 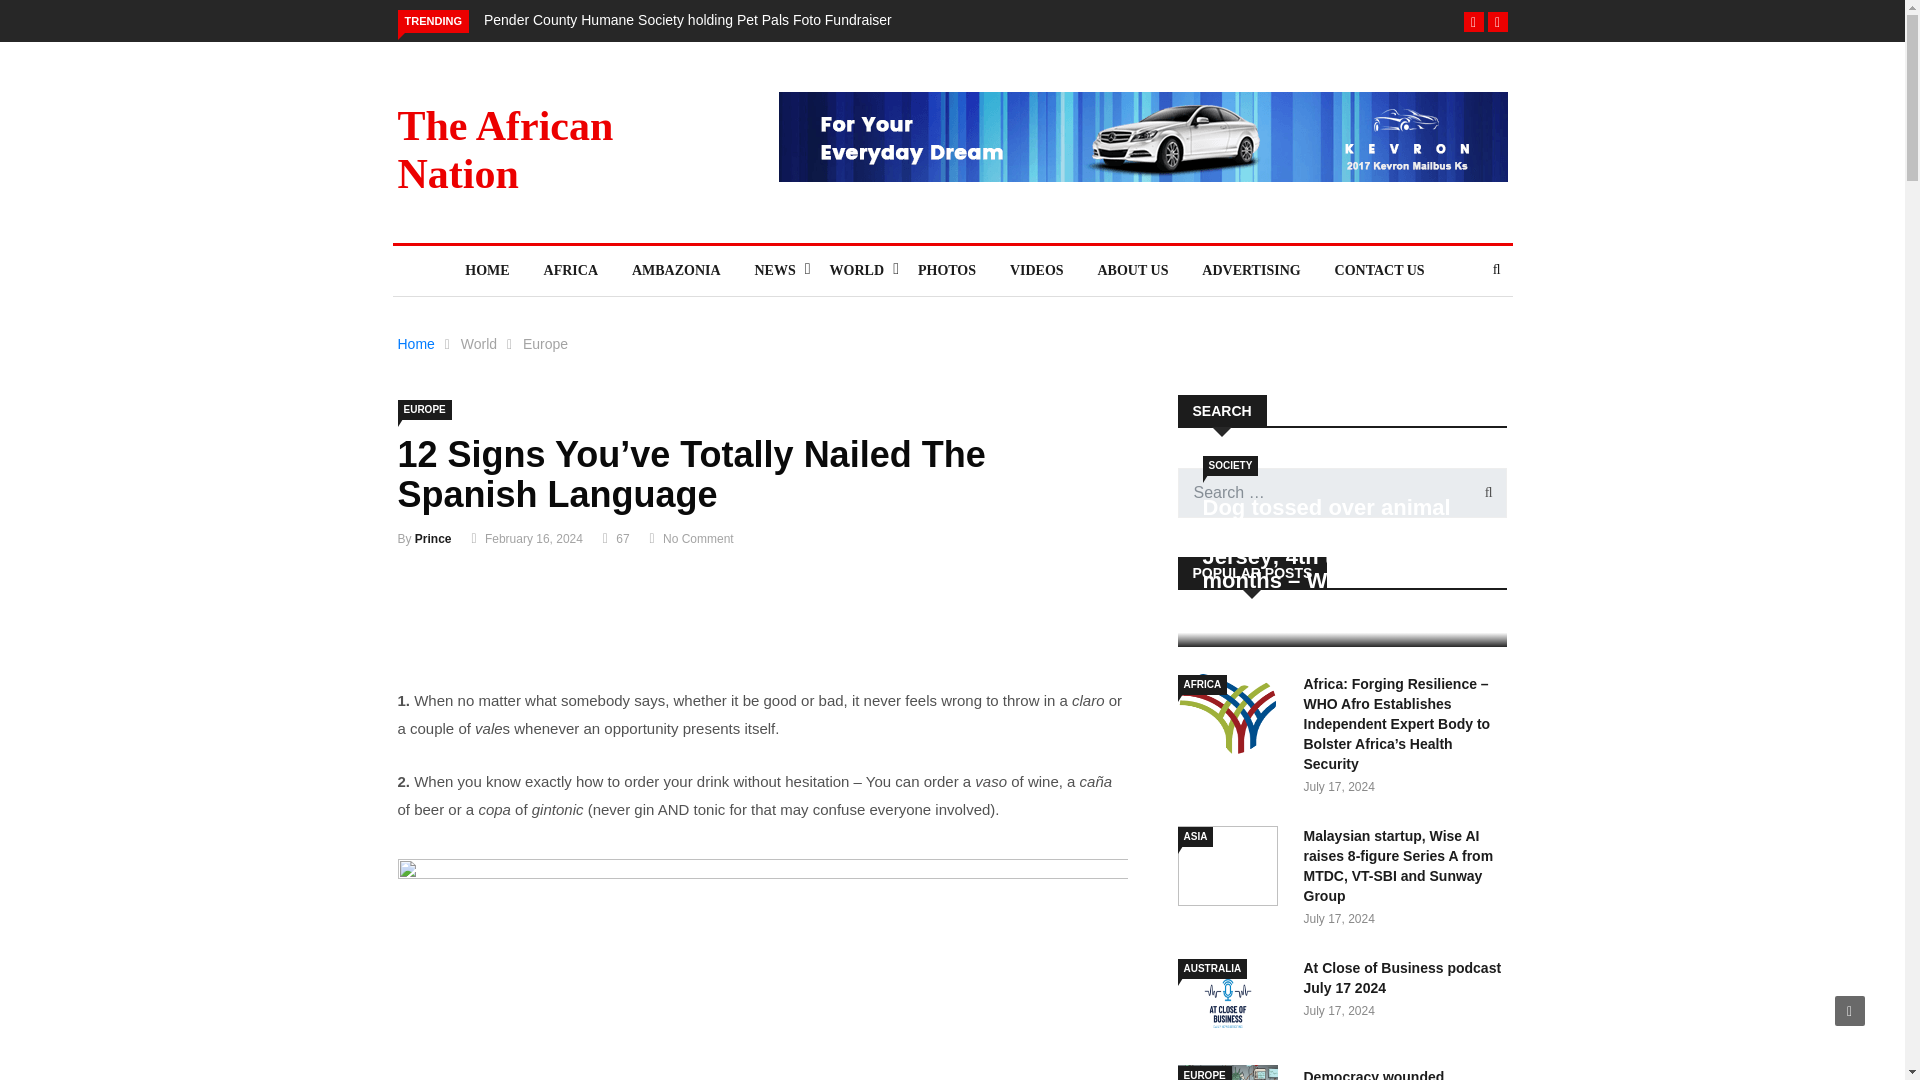 I want to click on AFRICA, so click(x=570, y=270).